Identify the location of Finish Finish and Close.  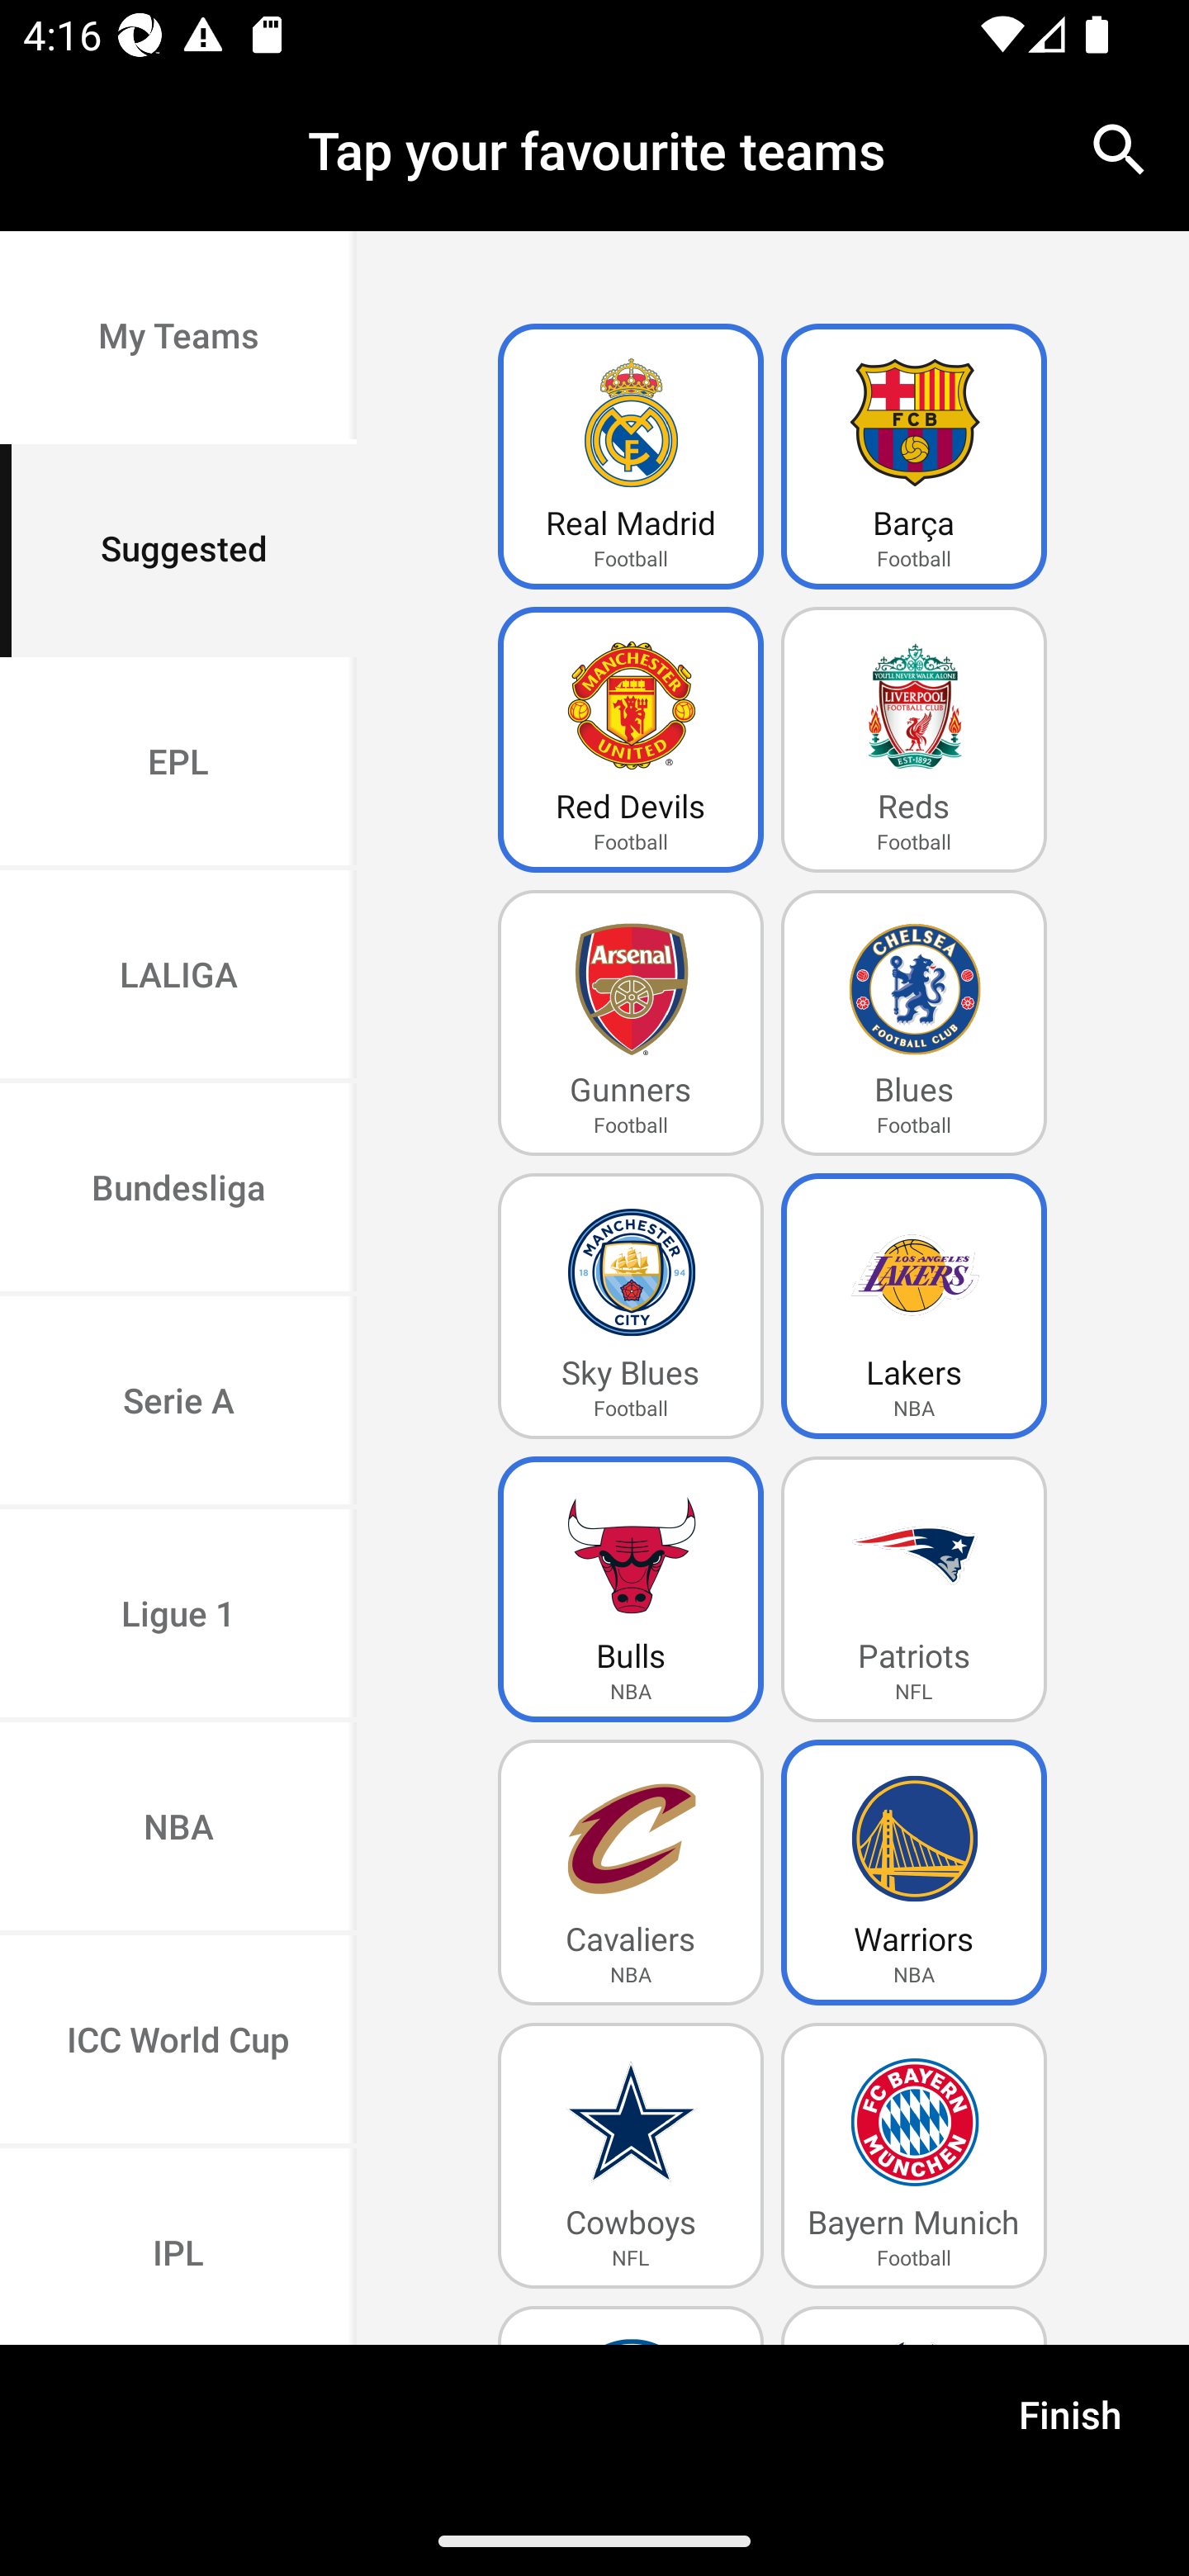
(1070, 2425).